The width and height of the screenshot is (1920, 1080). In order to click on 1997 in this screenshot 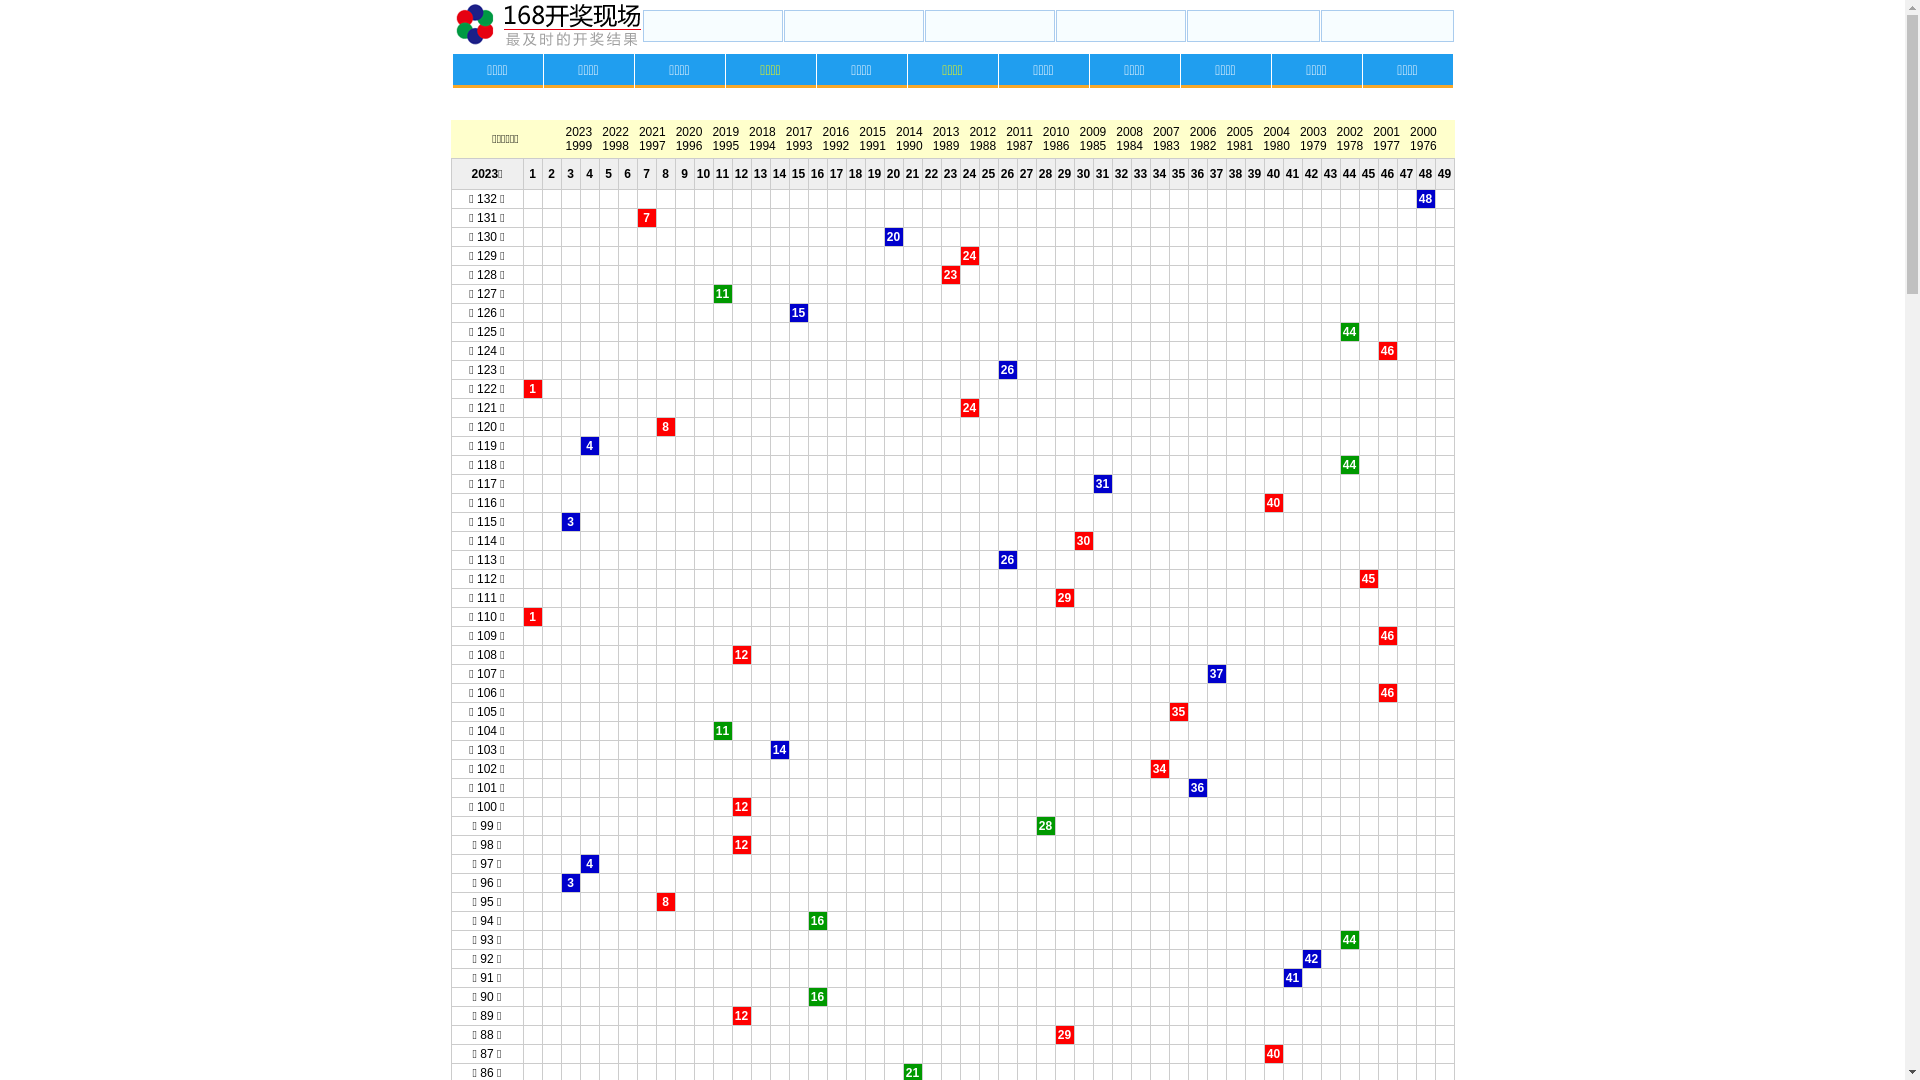, I will do `click(652, 146)`.